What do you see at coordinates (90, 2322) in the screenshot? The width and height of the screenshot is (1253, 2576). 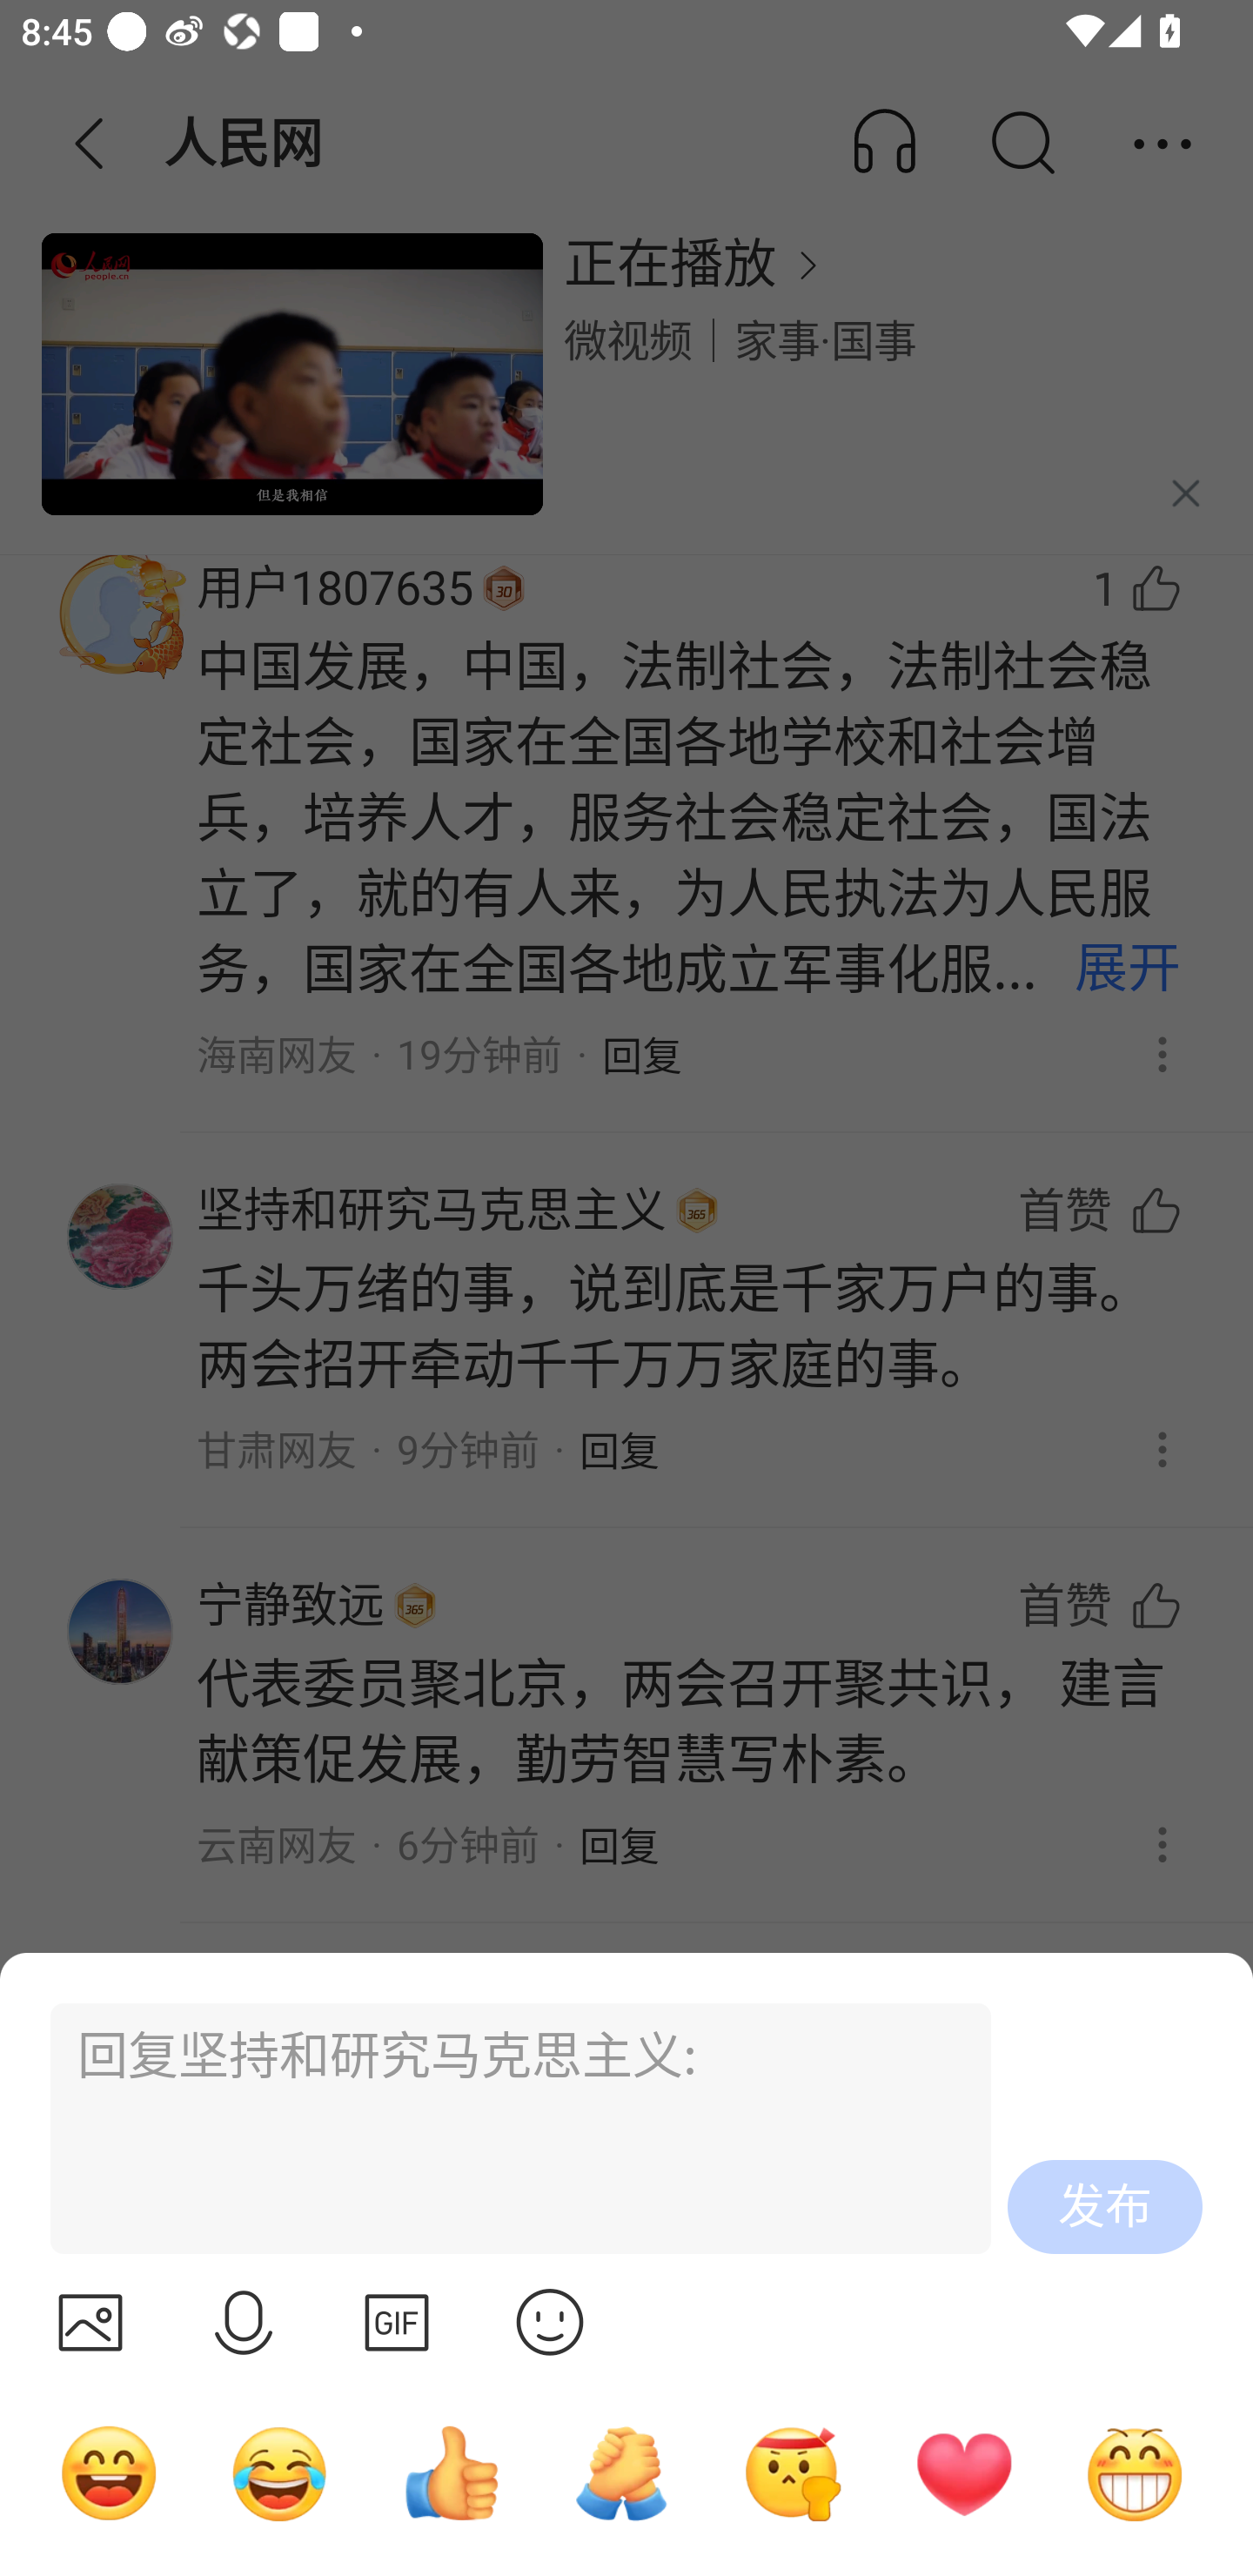 I see `` at bounding box center [90, 2322].